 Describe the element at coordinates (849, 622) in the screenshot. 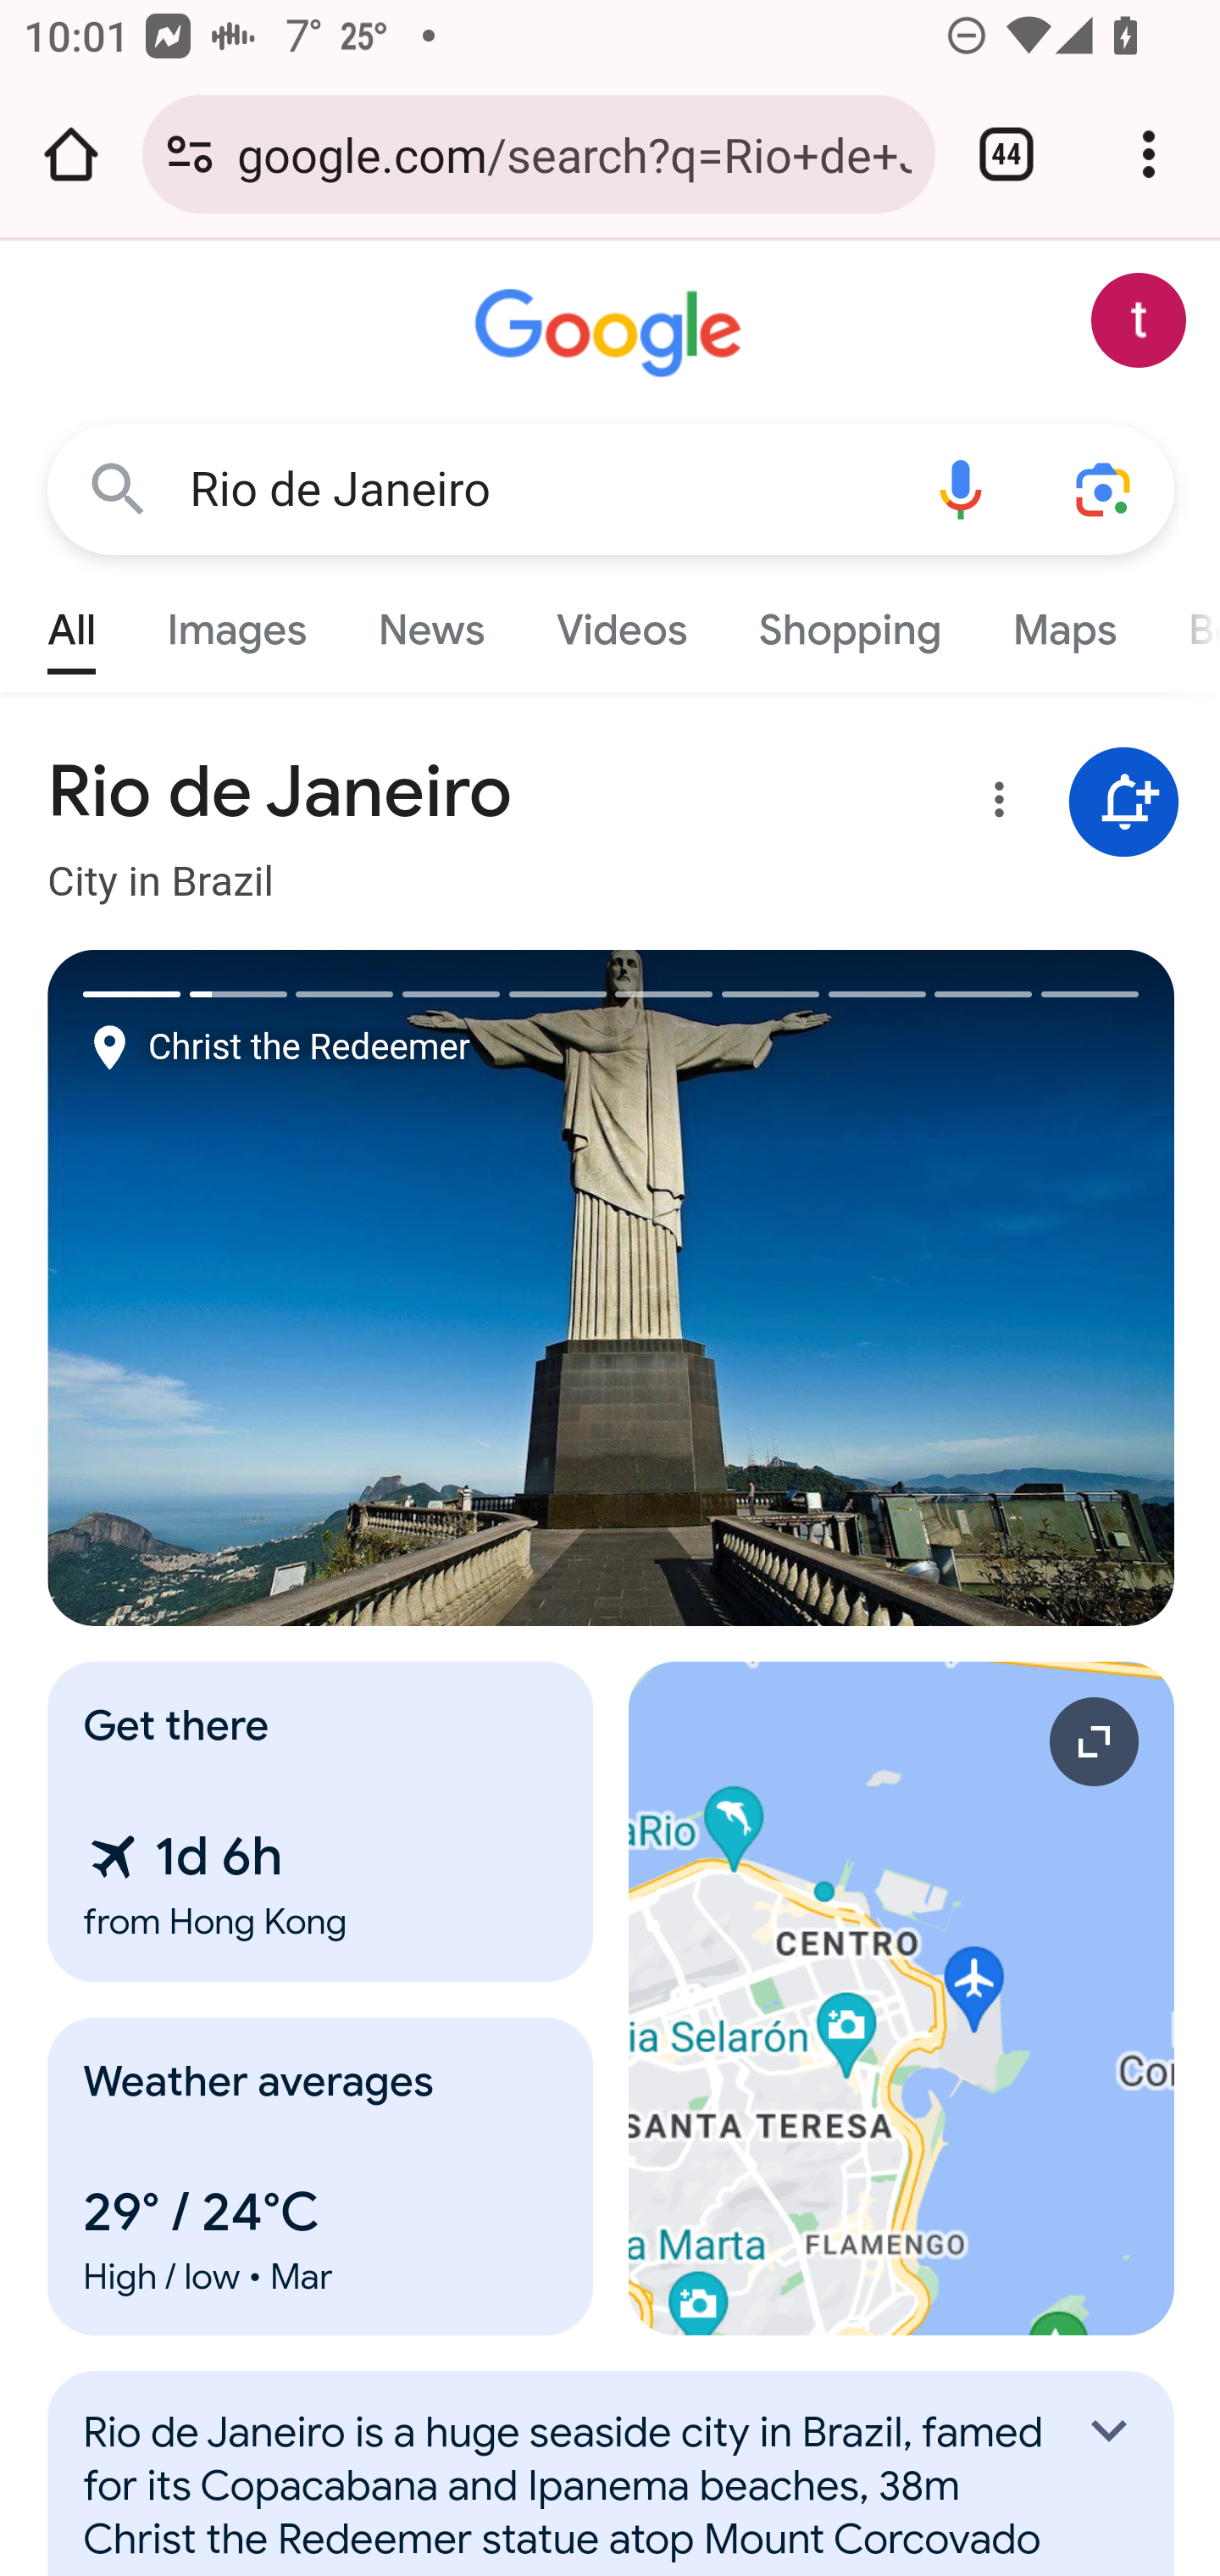

I see `Shopping` at that location.